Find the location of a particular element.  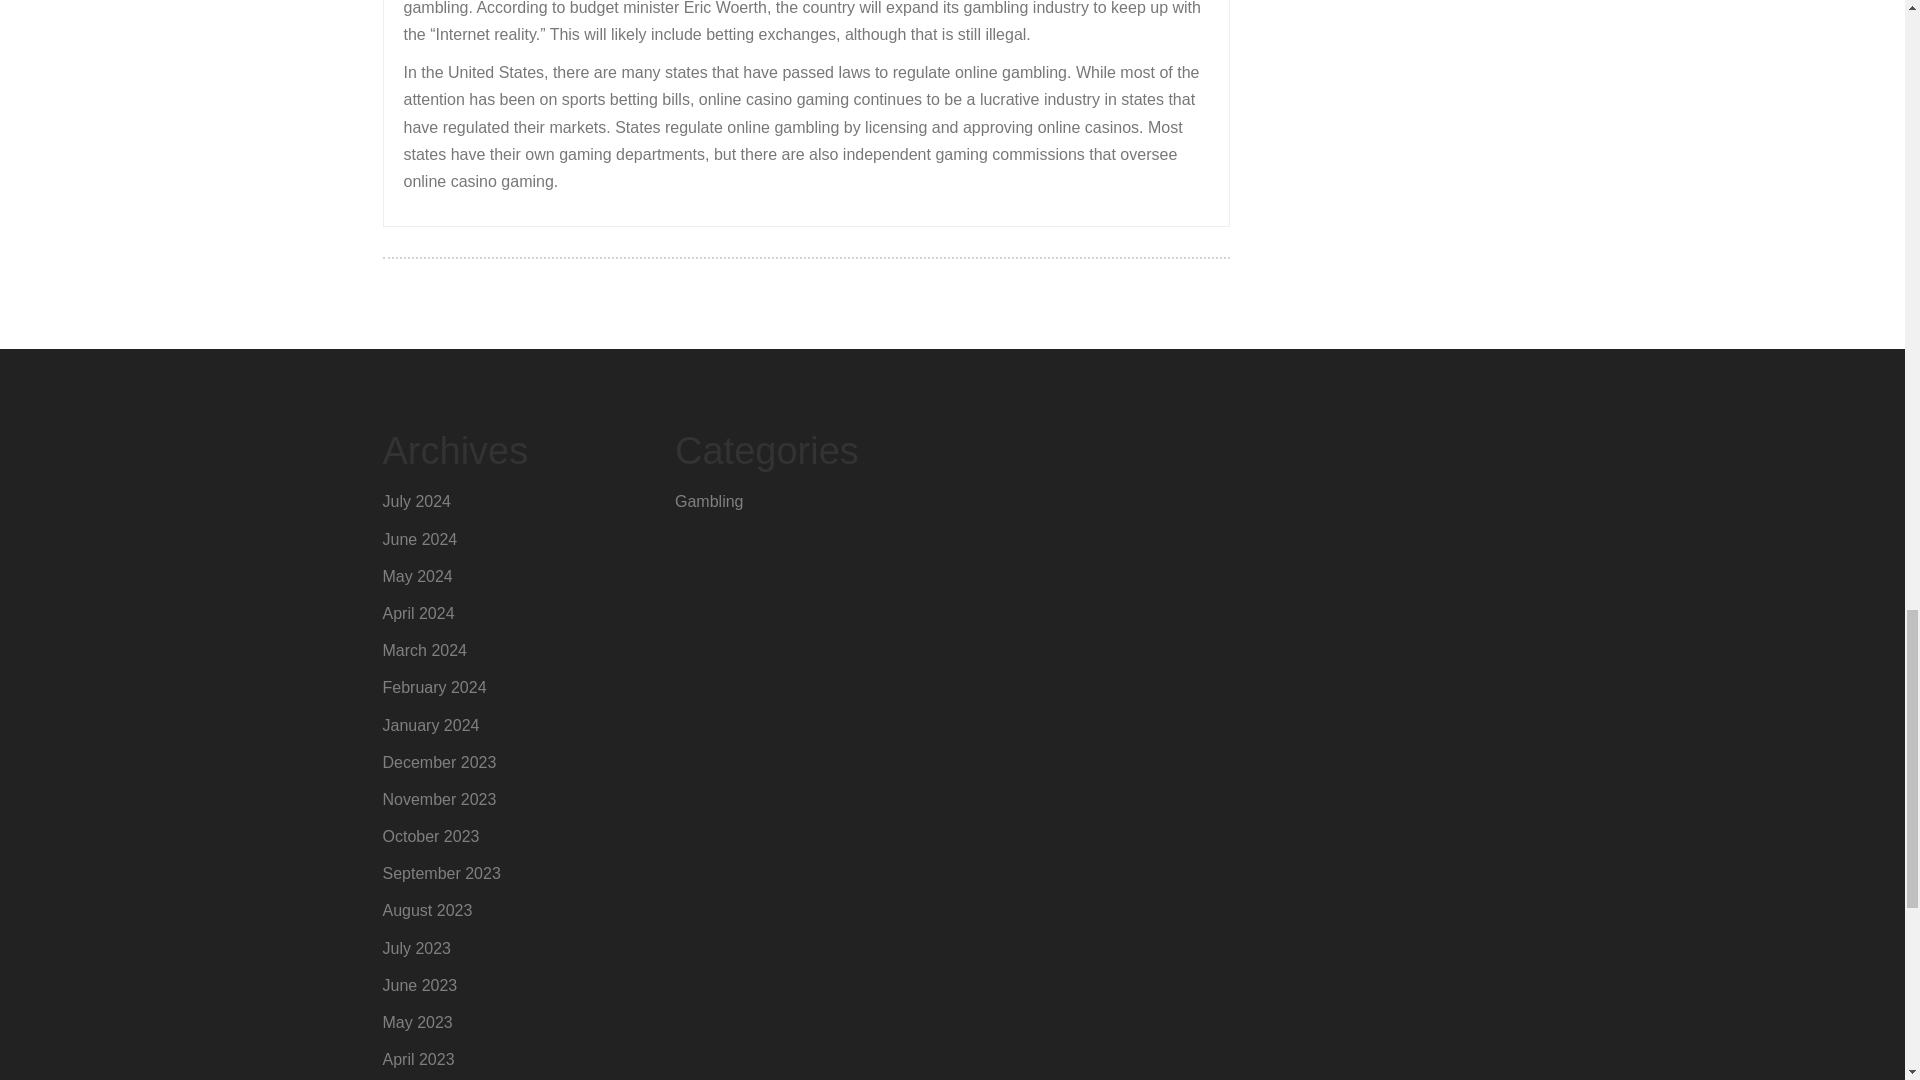

August 2023 is located at coordinates (427, 910).